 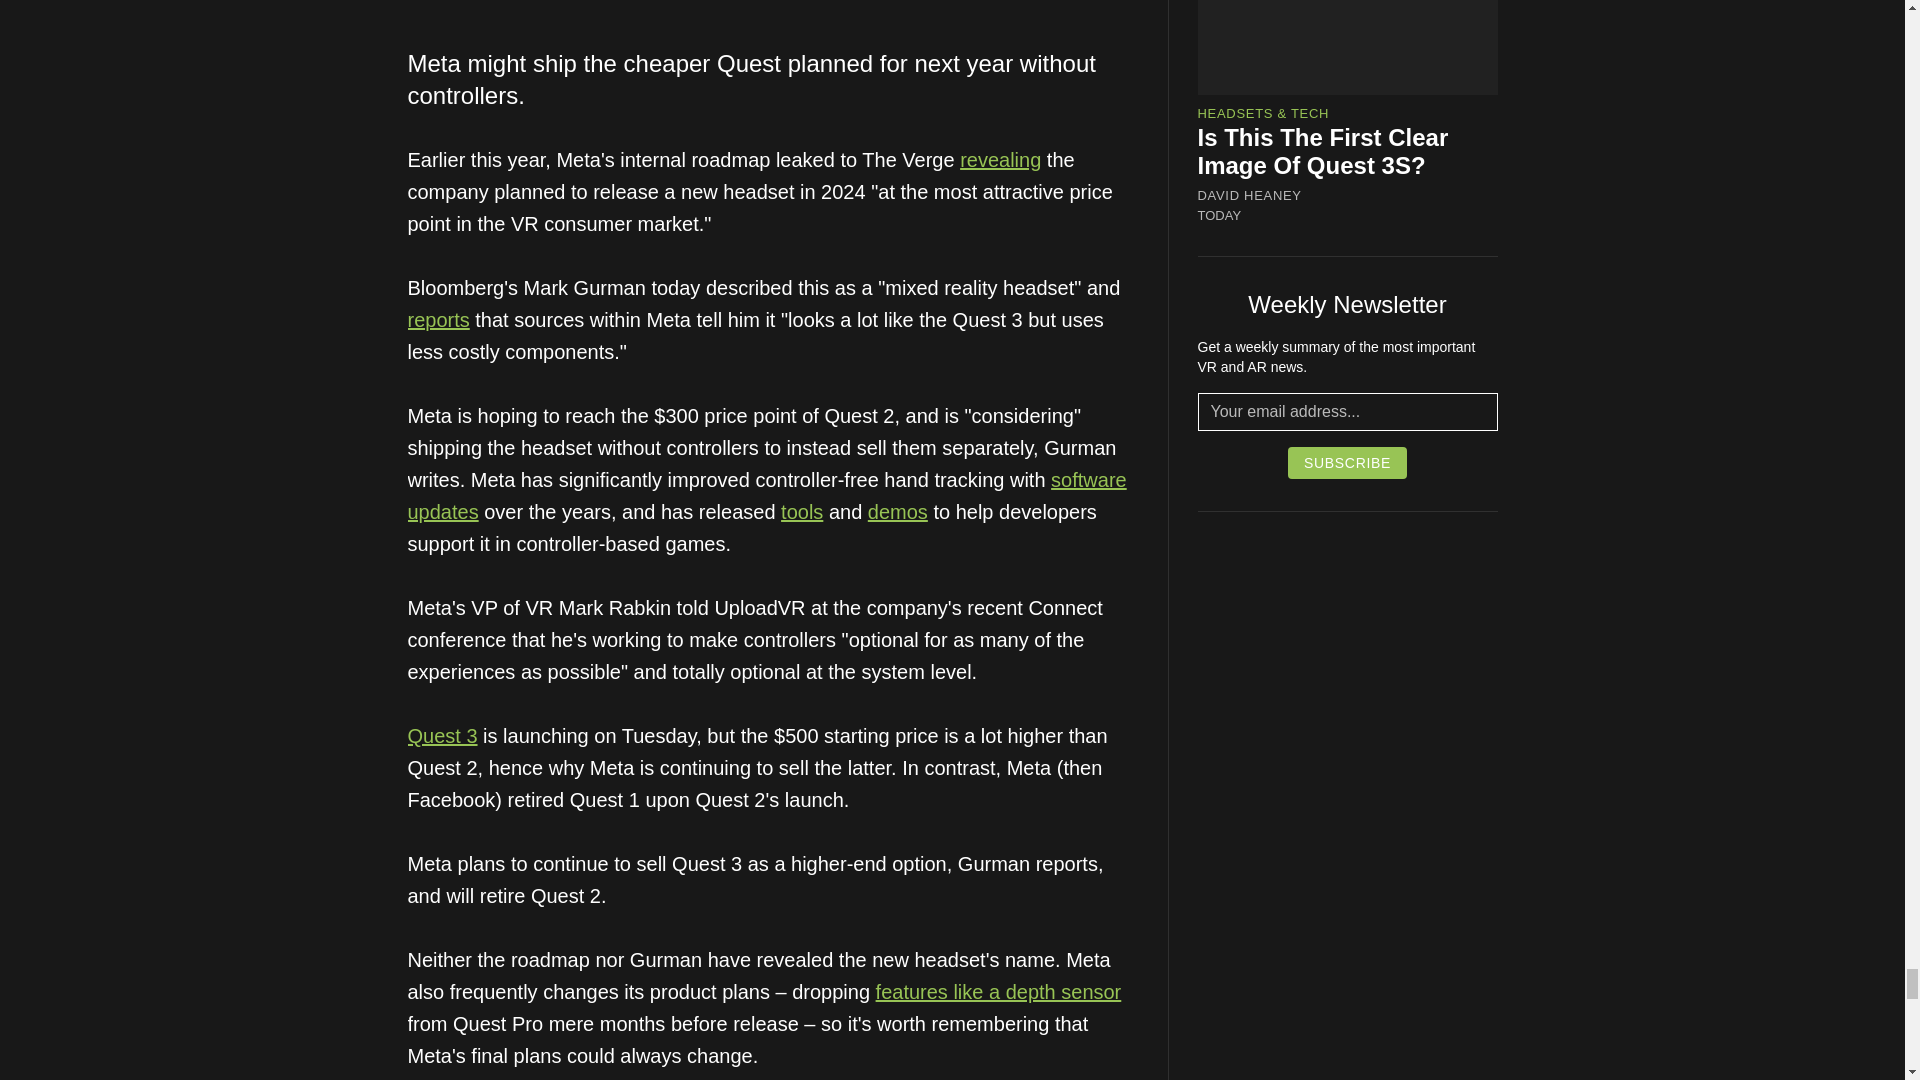 I want to click on Quest 3, so click(x=442, y=736).